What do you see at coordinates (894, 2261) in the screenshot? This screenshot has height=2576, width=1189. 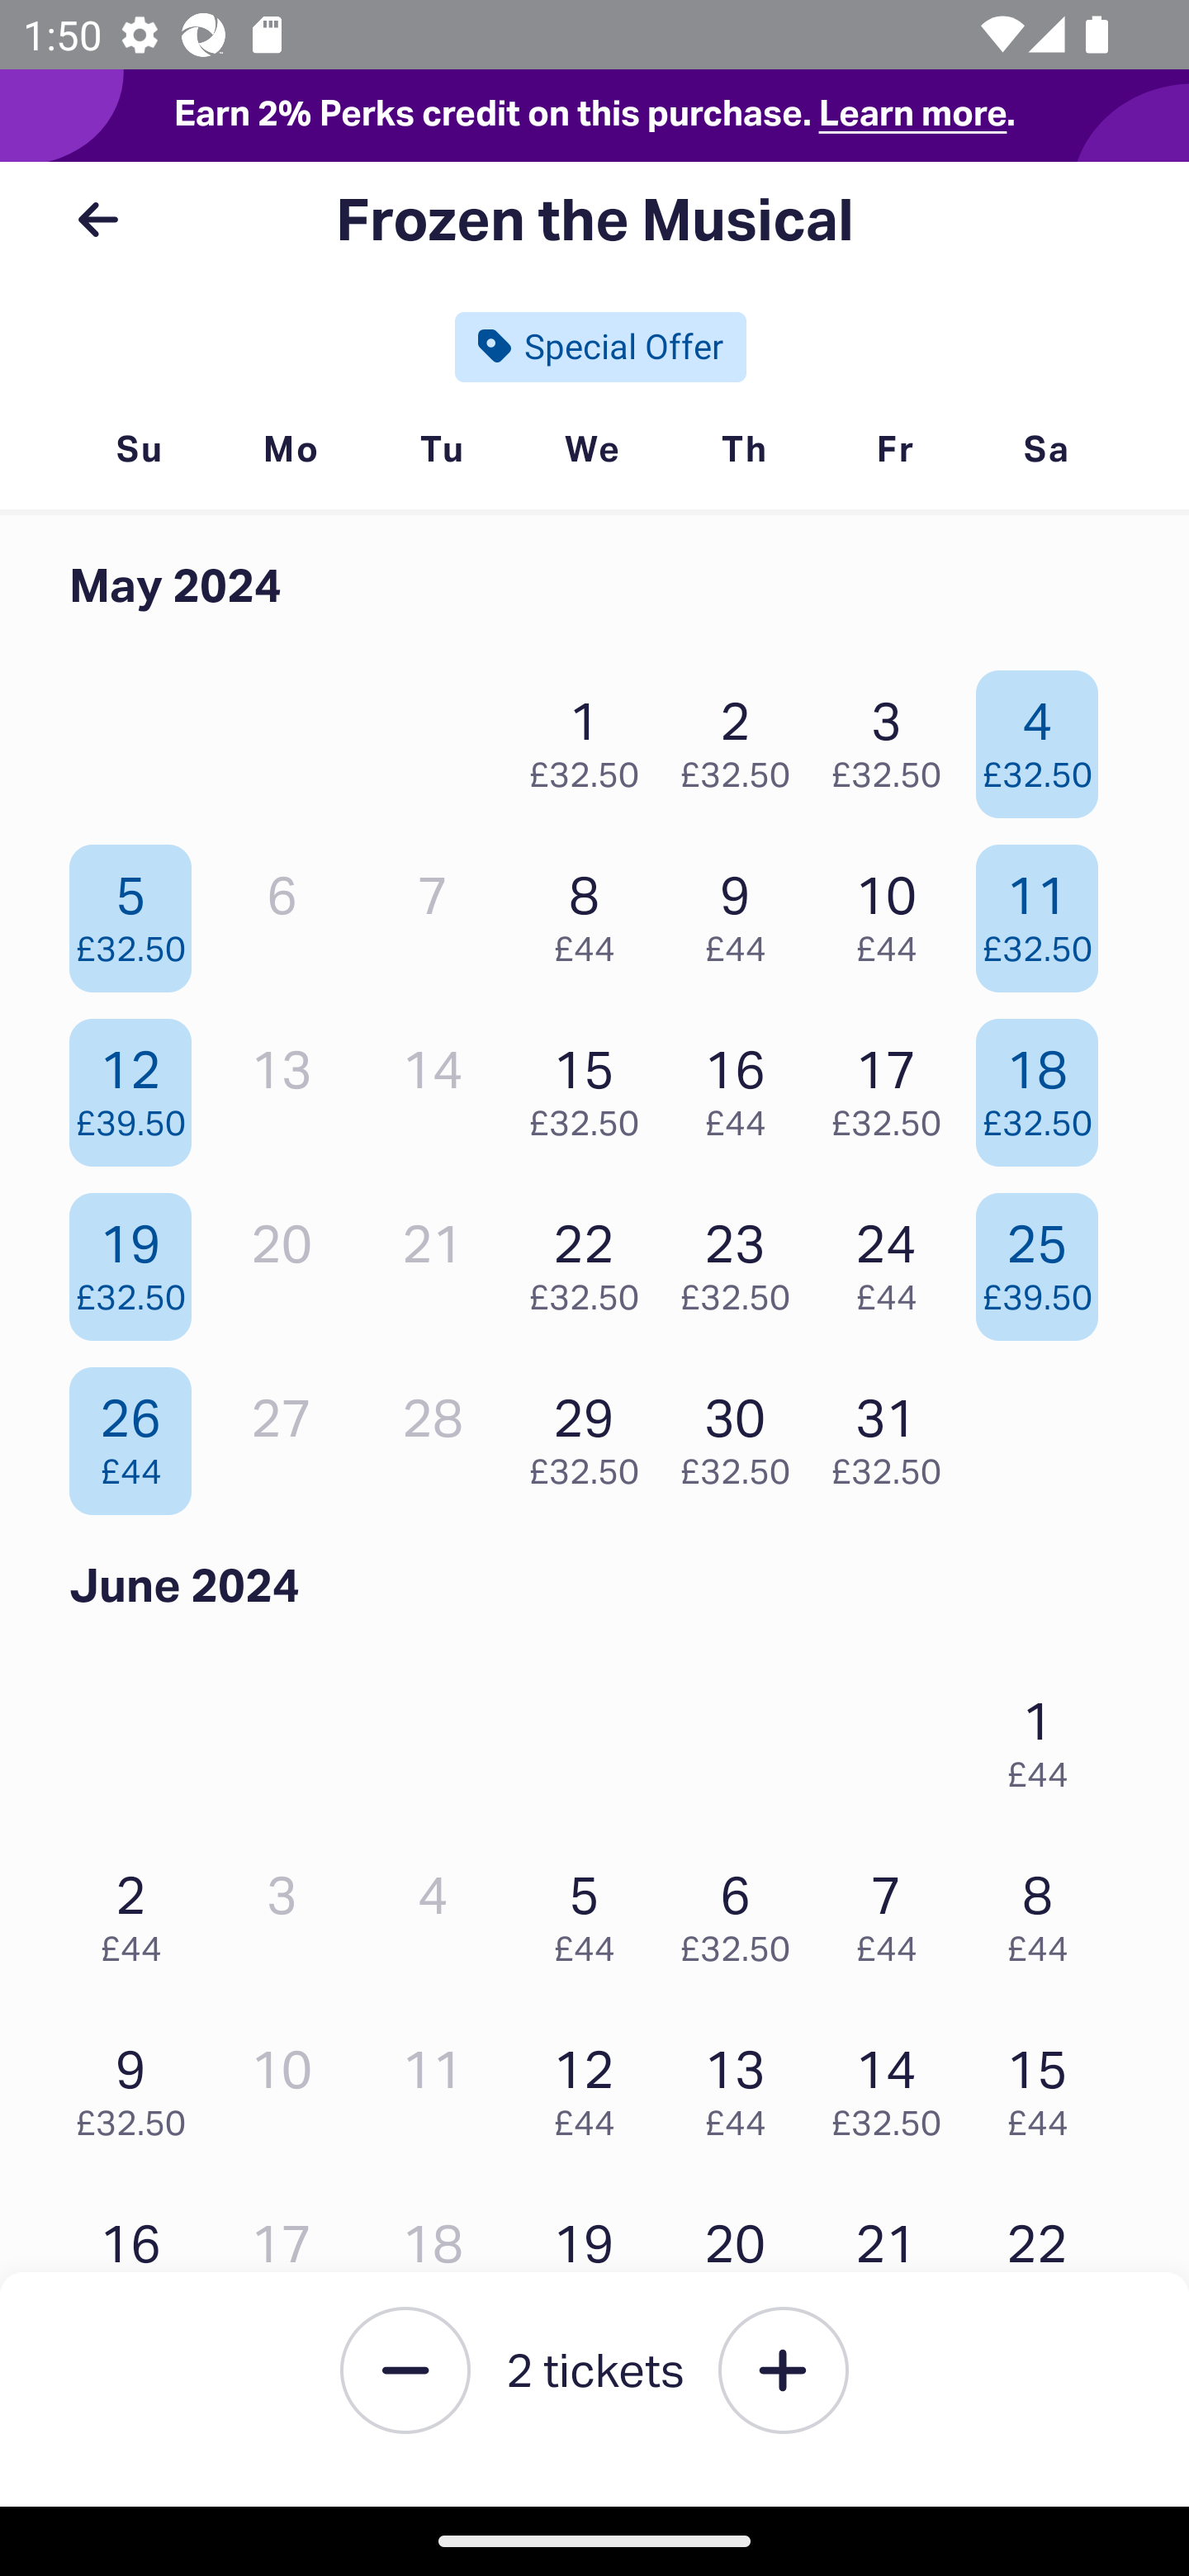 I see `21 £32.50` at bounding box center [894, 2261].